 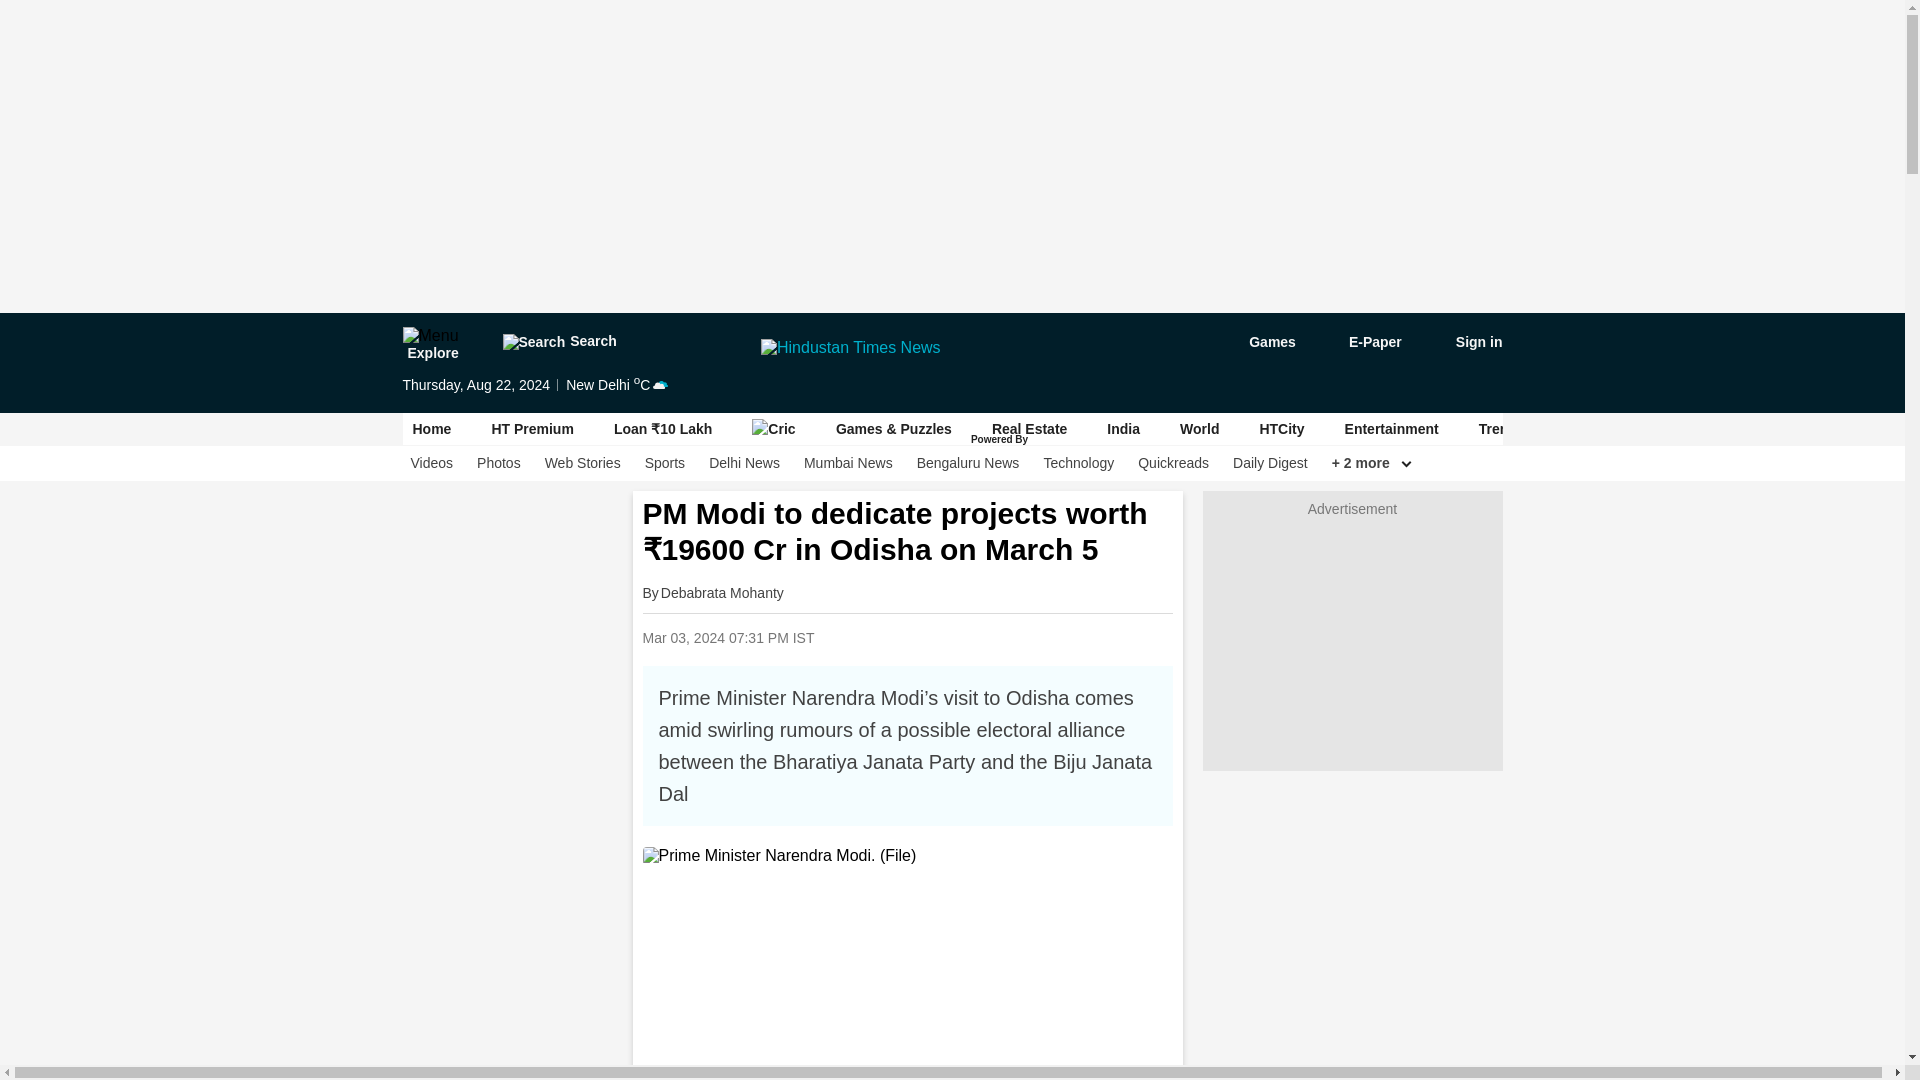 I want to click on Education, so click(x=1813, y=429).